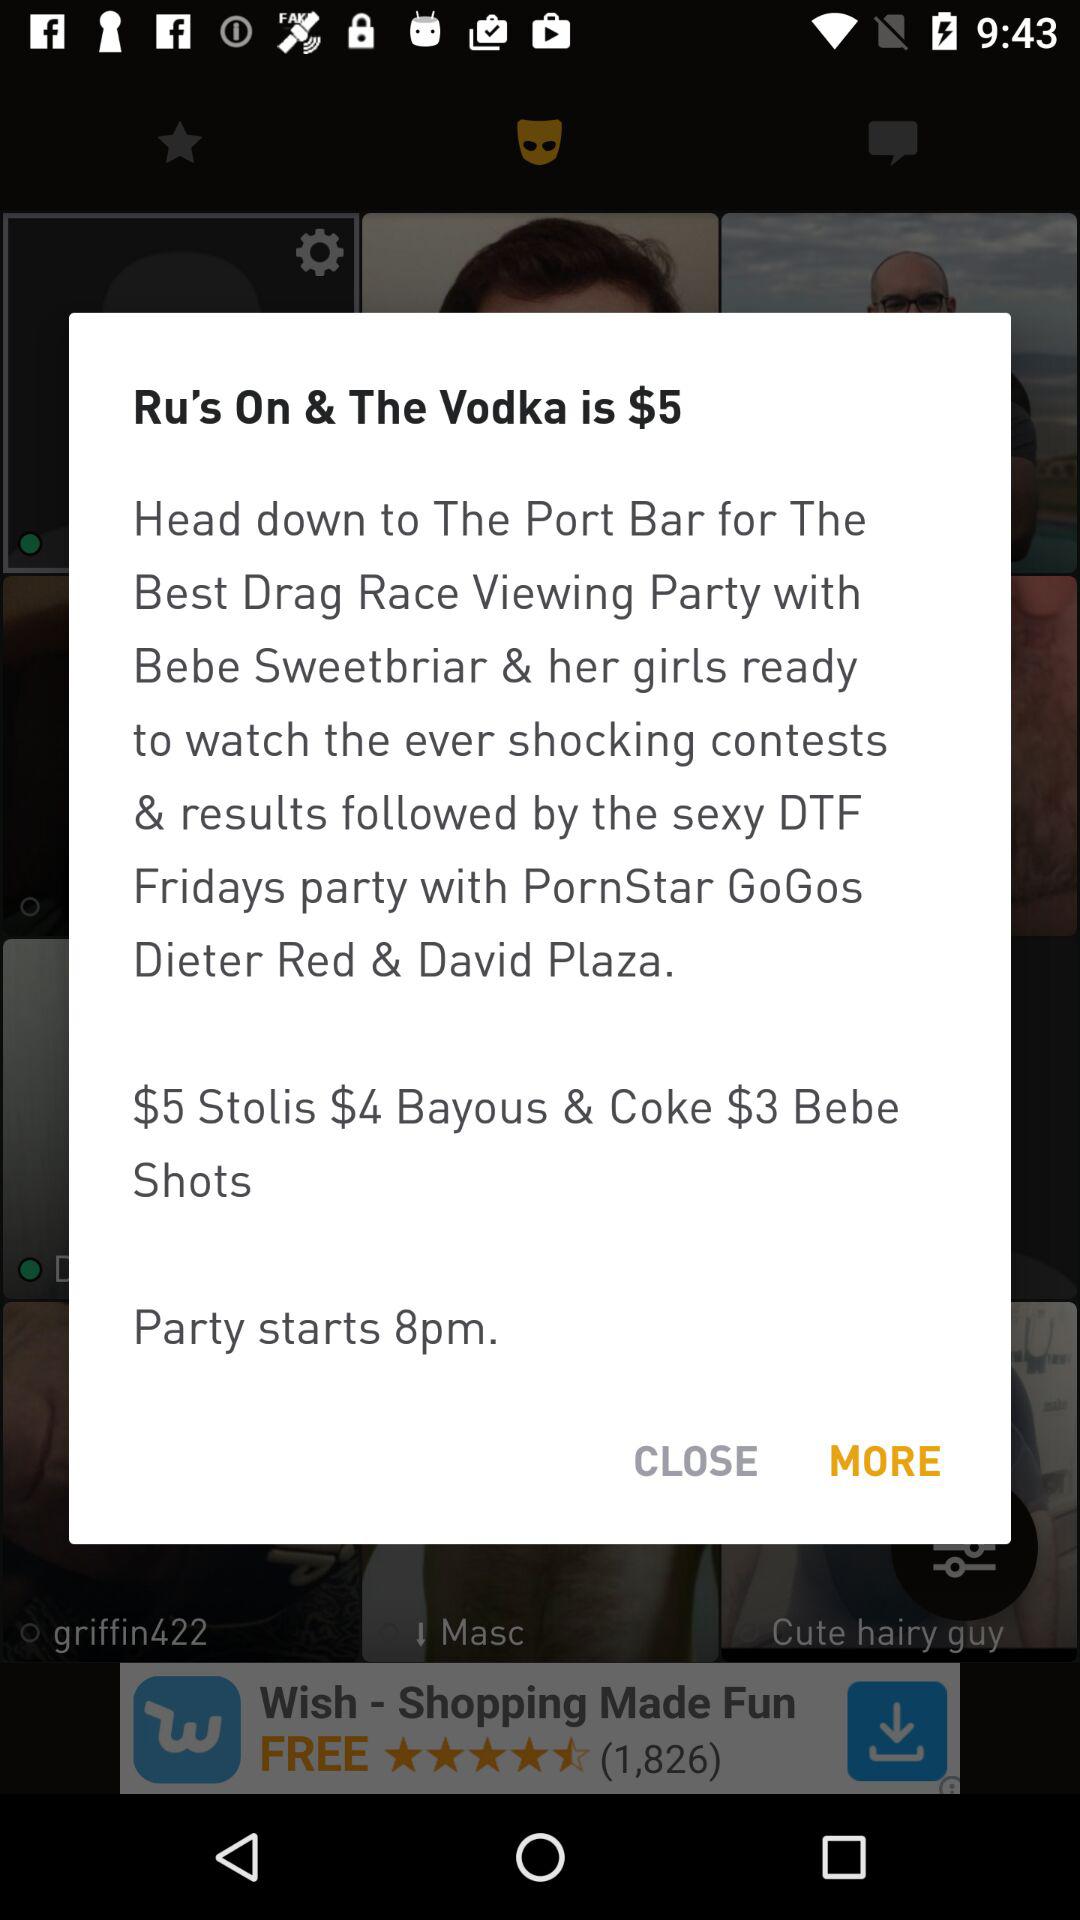  I want to click on choose the icon next to the more, so click(696, 1460).